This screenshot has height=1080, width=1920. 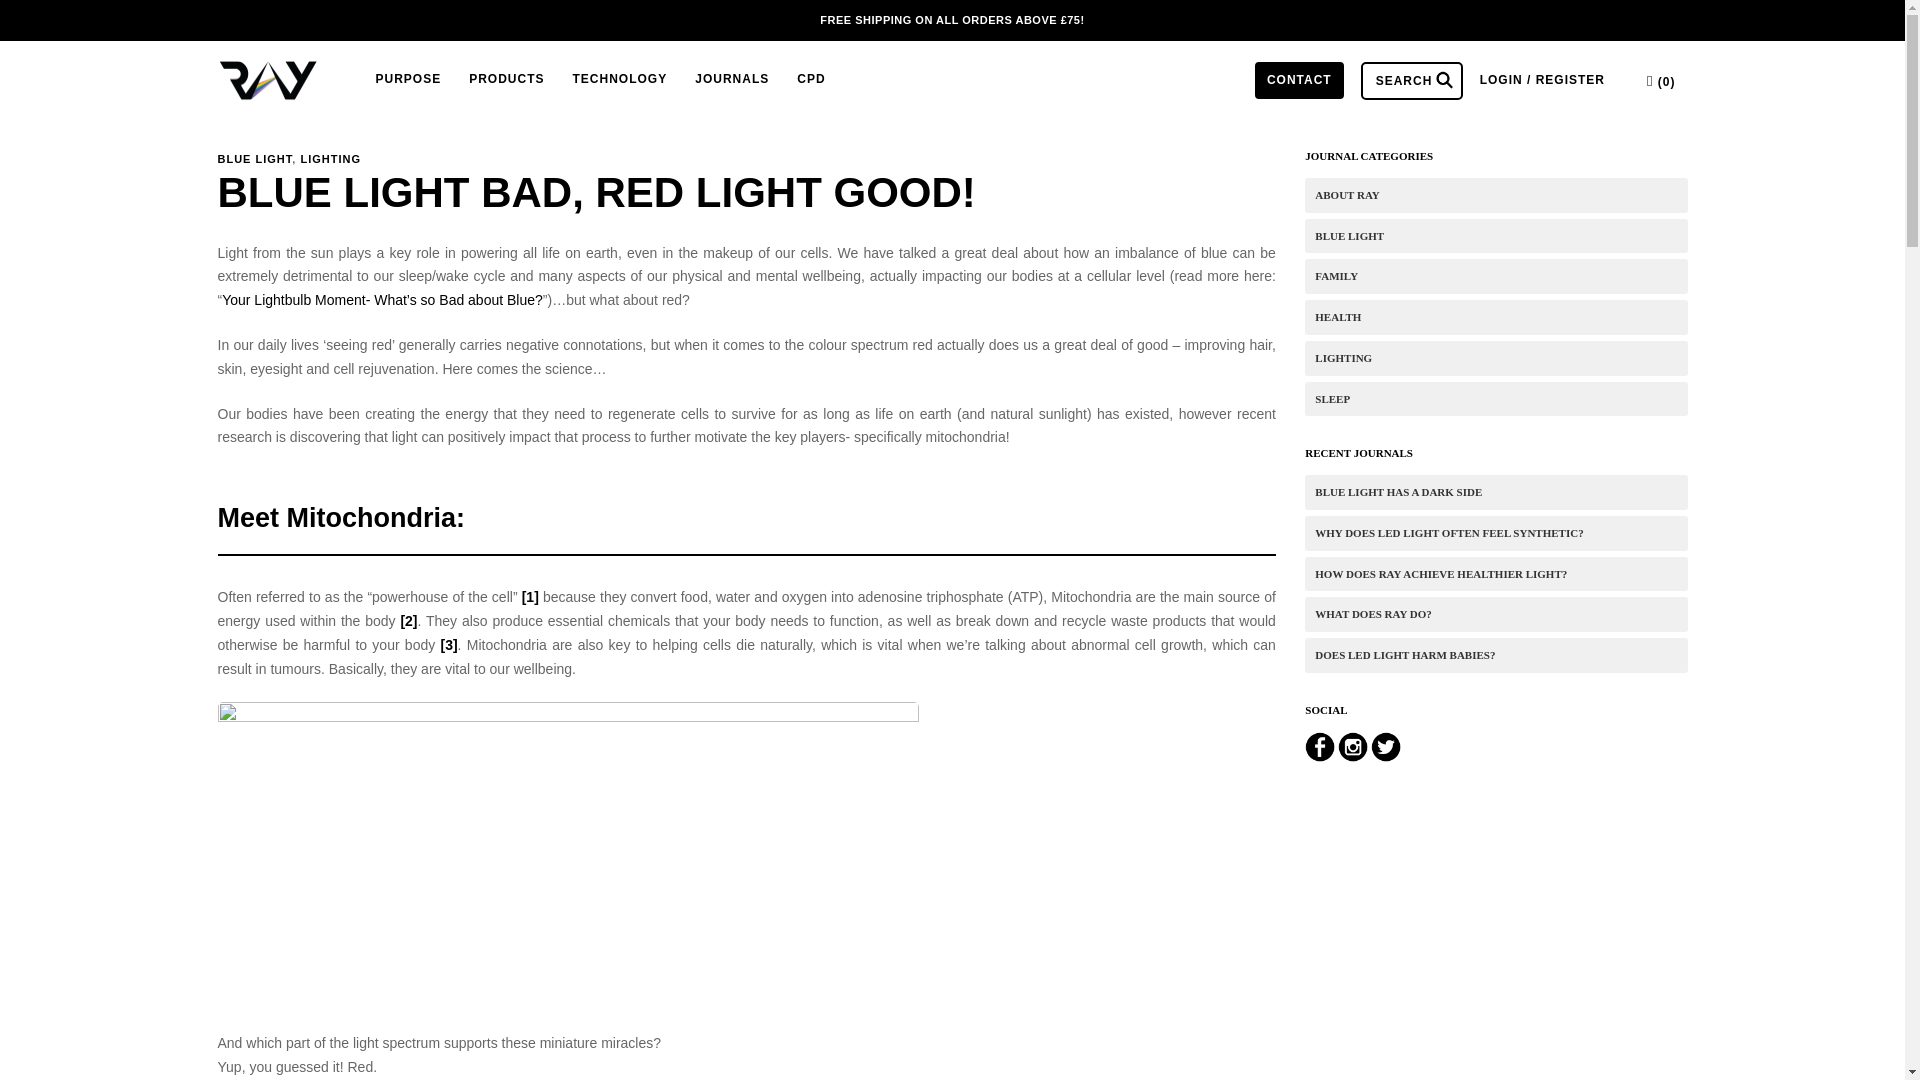 What do you see at coordinates (1496, 492) in the screenshot?
I see `BLUE LIGHT HAS A DARK SIDE` at bounding box center [1496, 492].